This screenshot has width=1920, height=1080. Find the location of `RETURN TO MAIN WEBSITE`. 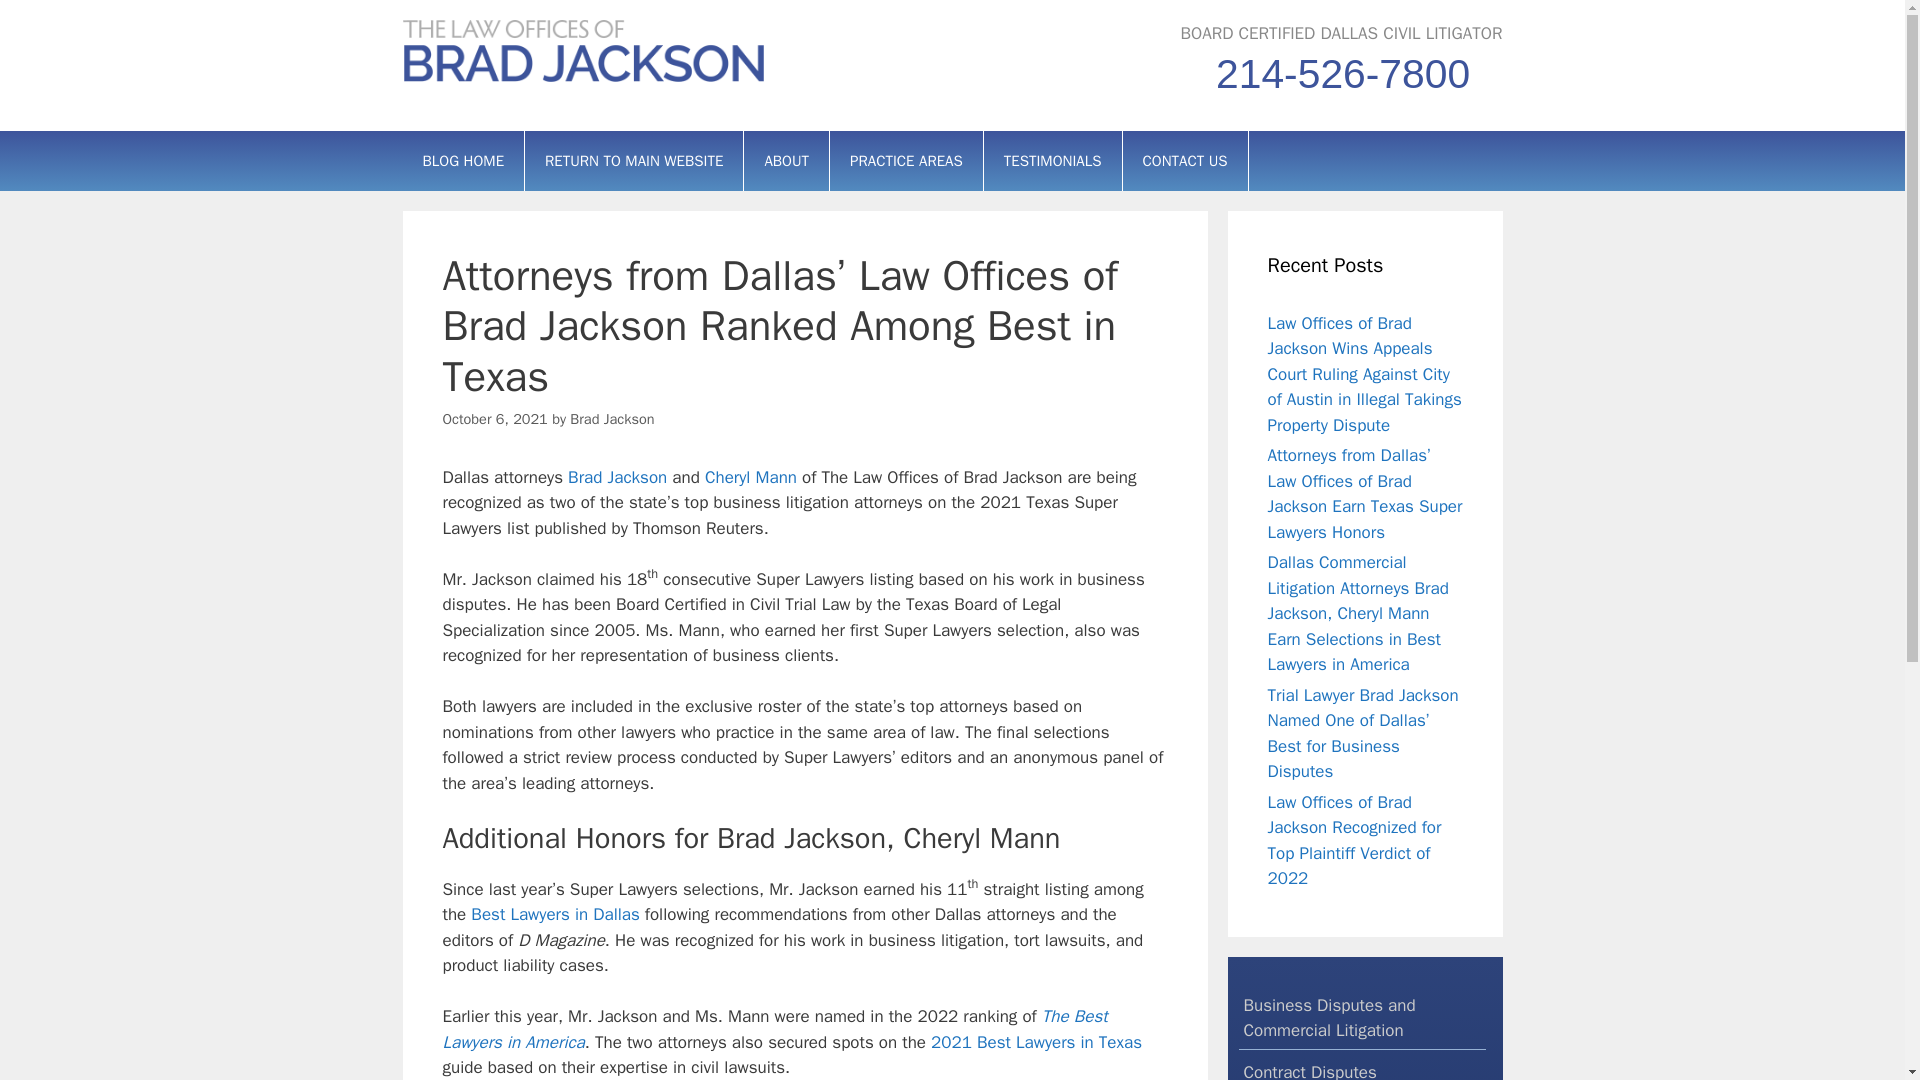

RETURN TO MAIN WEBSITE is located at coordinates (634, 160).